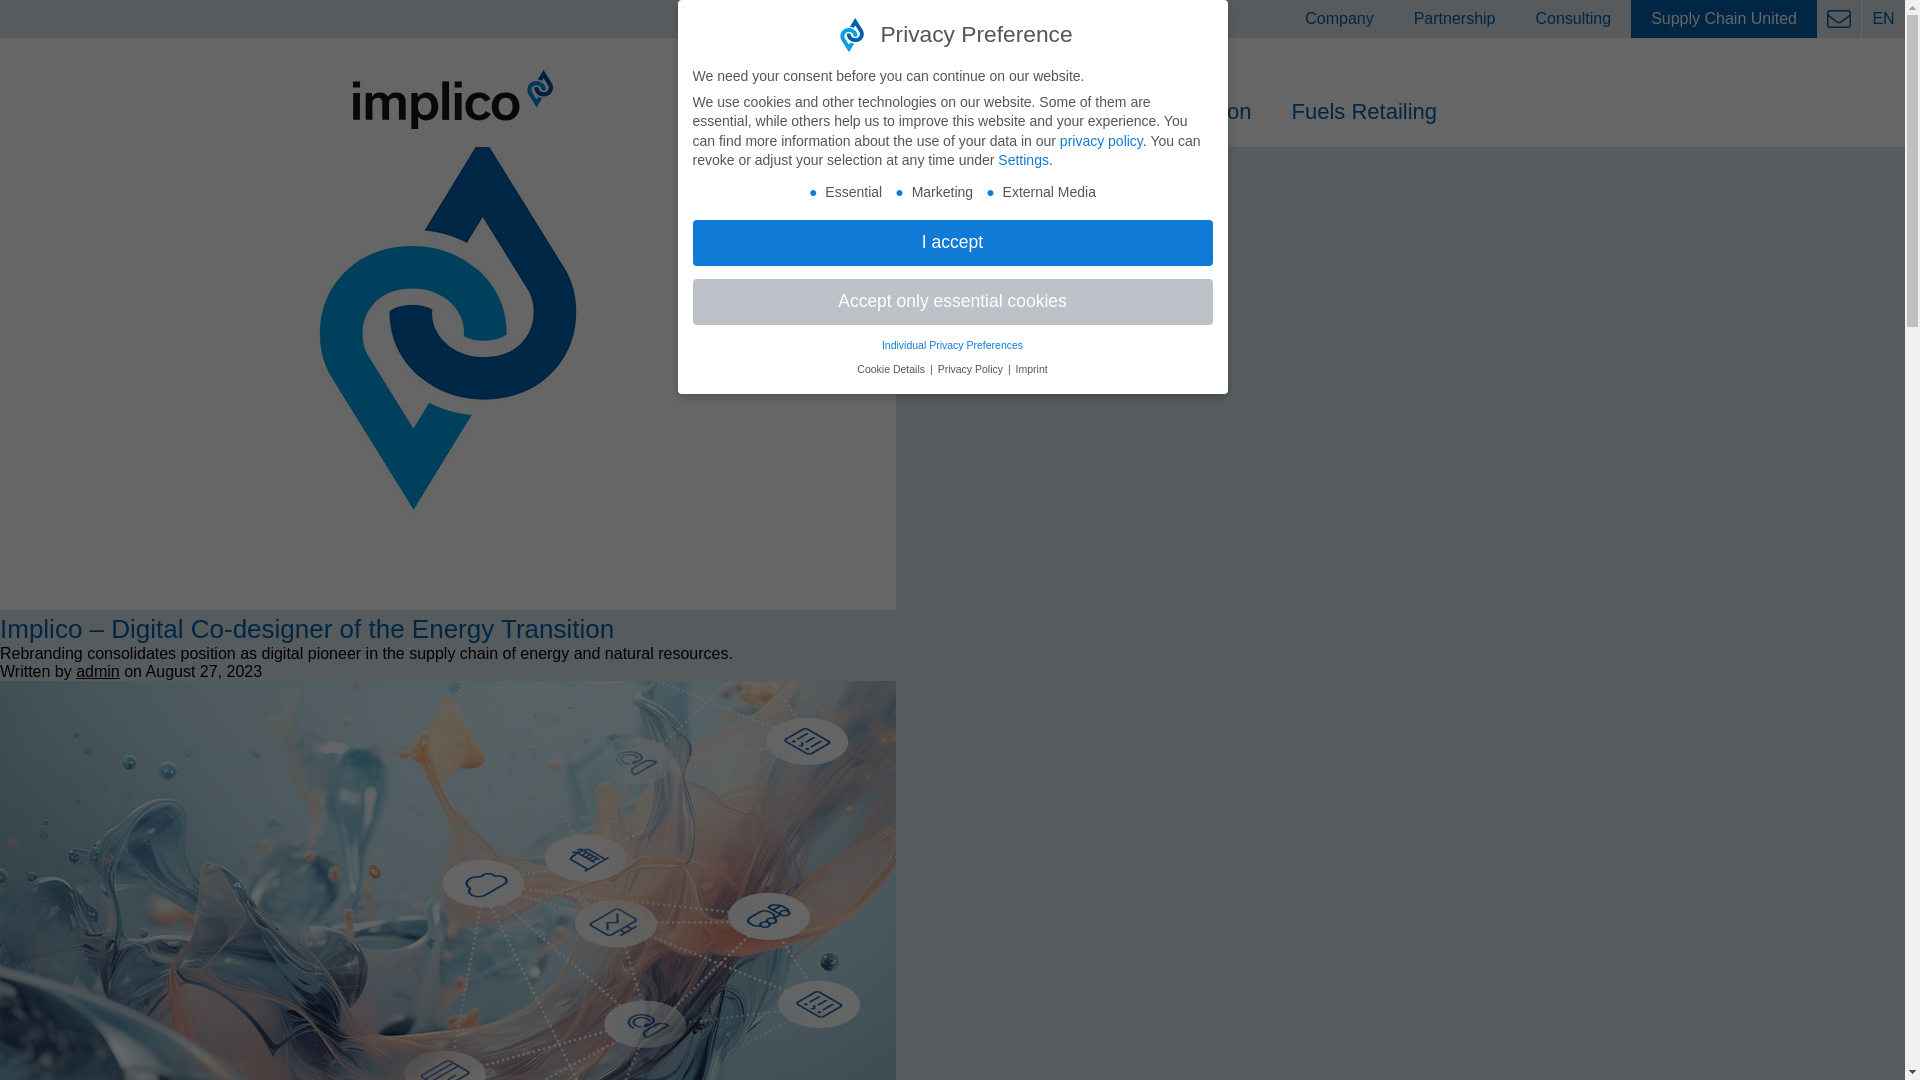 Image resolution: width=1920 pixels, height=1080 pixels. What do you see at coordinates (1723, 18) in the screenshot?
I see `Supply Chain United` at bounding box center [1723, 18].